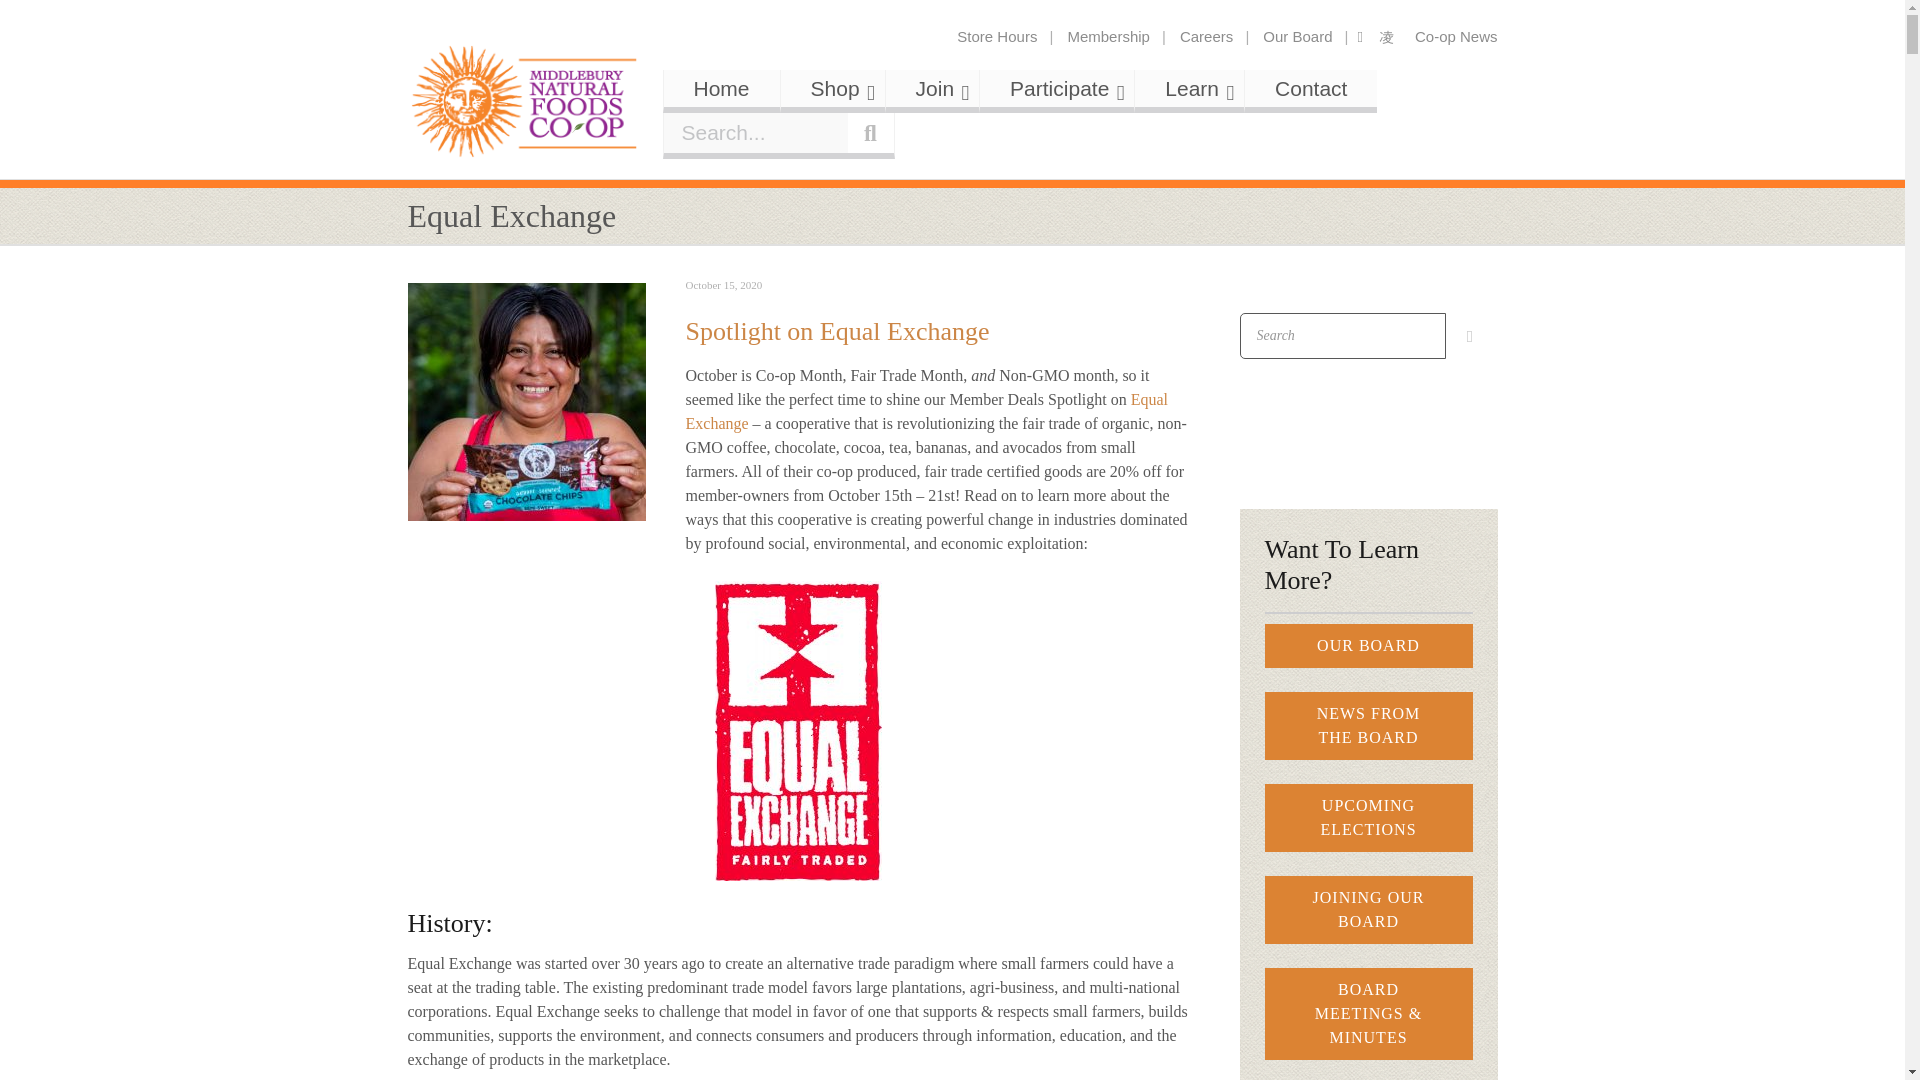 This screenshot has width=1920, height=1080. What do you see at coordinates (1067, 114) in the screenshot?
I see `Careers` at bounding box center [1067, 114].